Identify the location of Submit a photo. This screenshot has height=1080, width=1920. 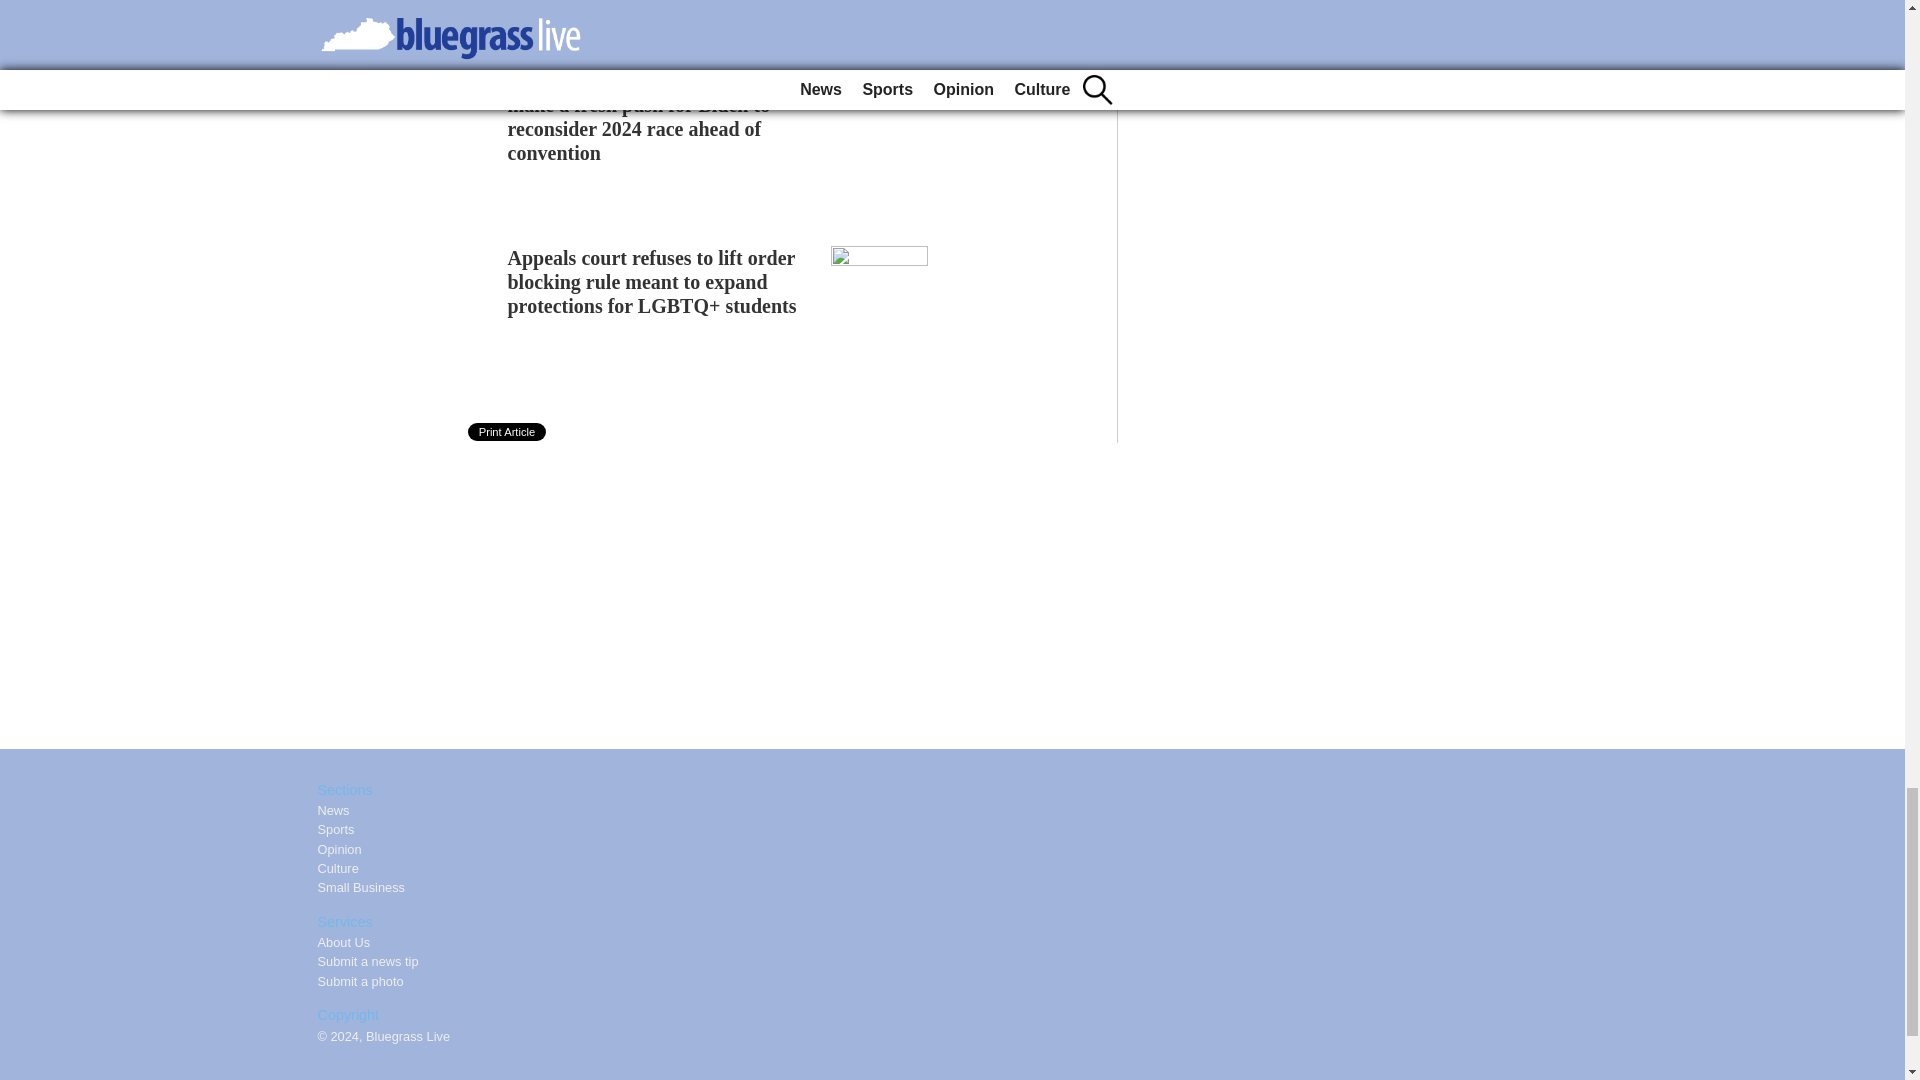
(360, 982).